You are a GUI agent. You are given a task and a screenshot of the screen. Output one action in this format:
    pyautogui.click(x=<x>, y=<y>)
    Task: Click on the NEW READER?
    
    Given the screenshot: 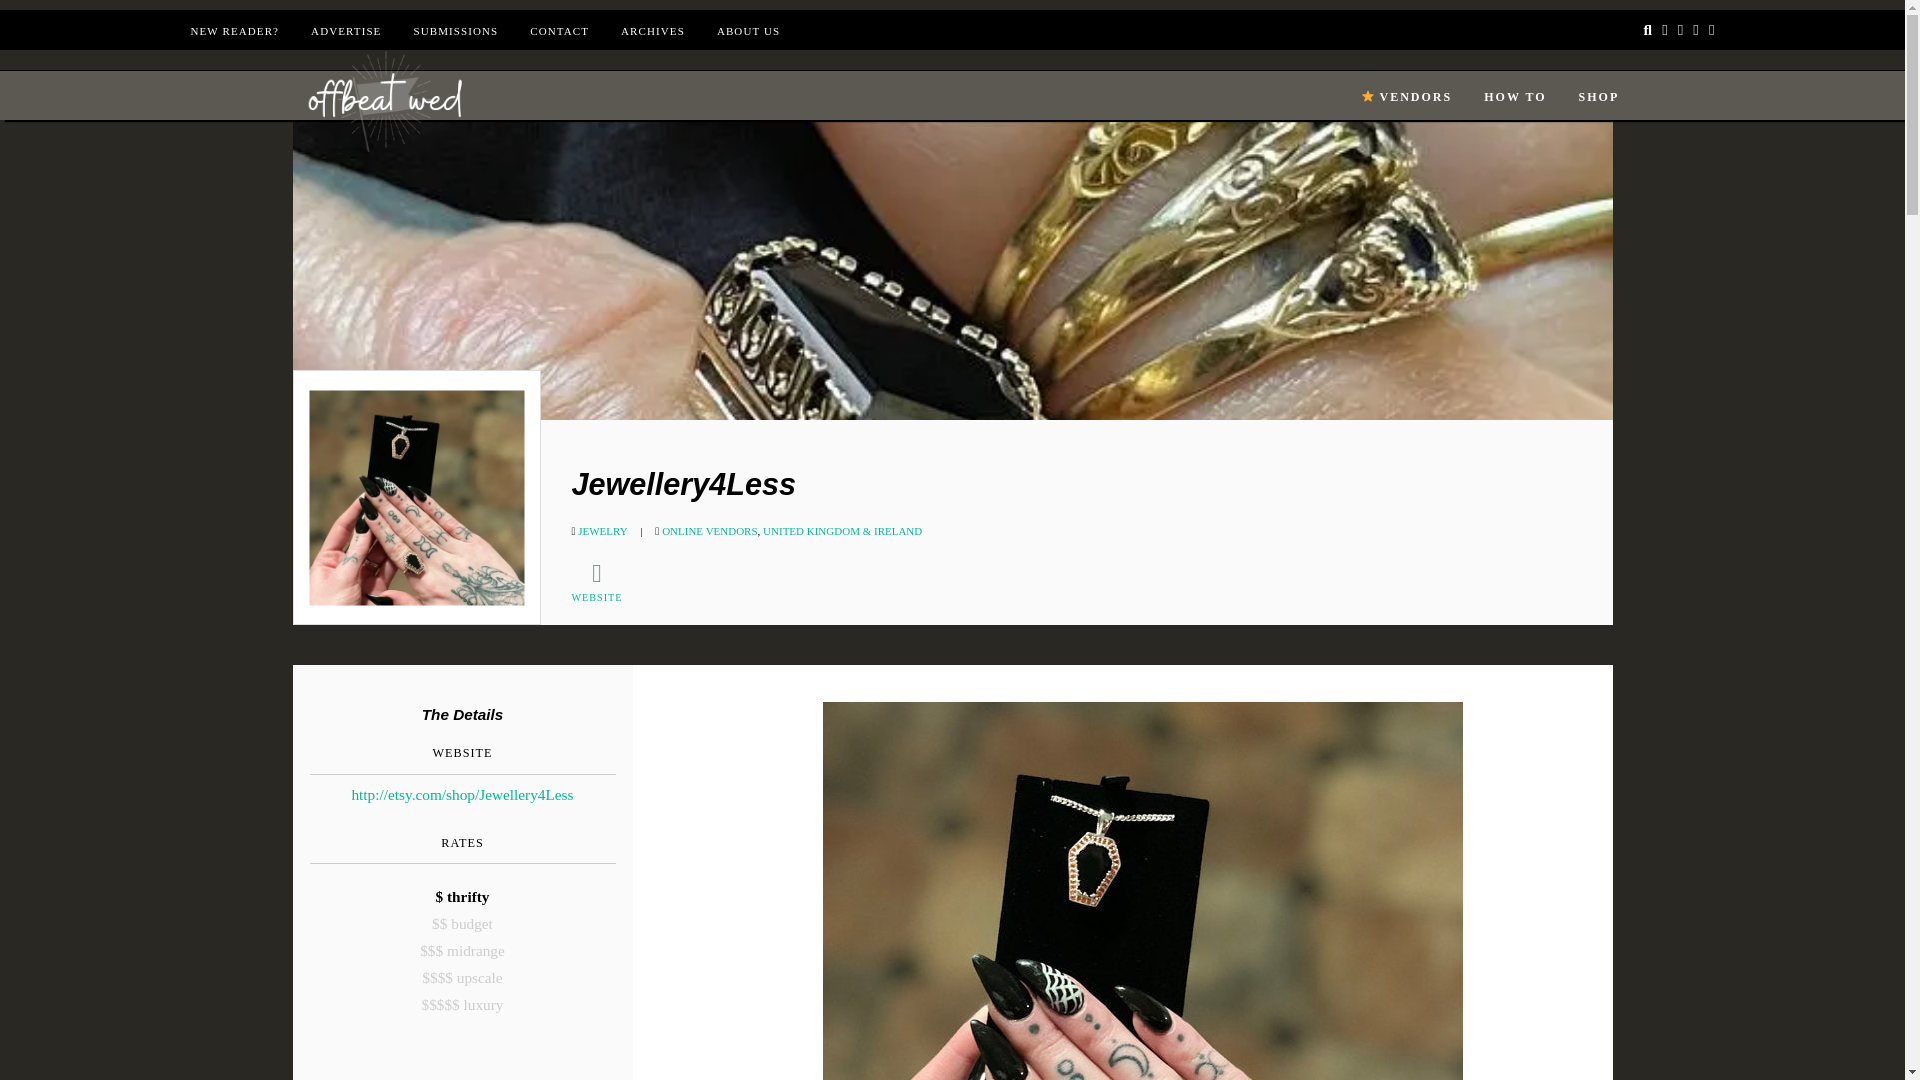 What is the action you would take?
    pyautogui.click(x=234, y=30)
    